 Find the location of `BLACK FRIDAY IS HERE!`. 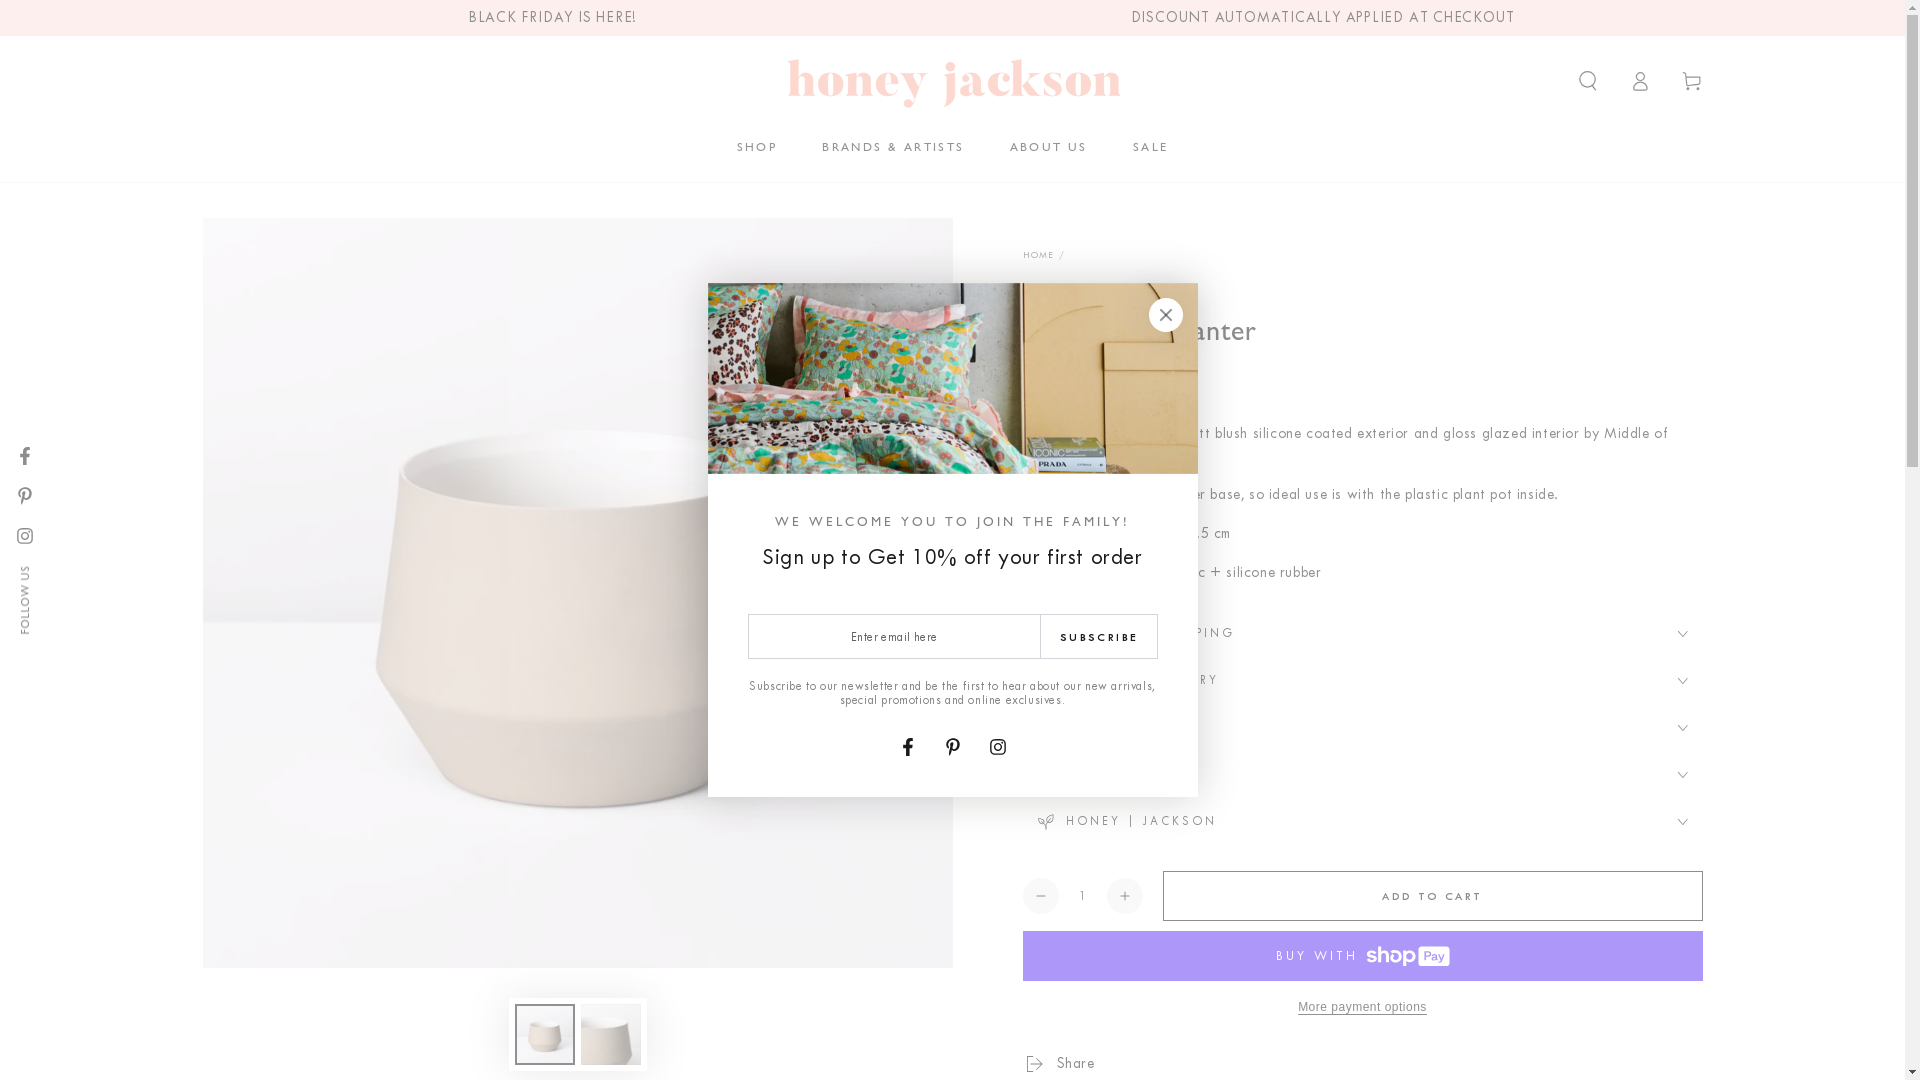

BLACK FRIDAY IS HERE! is located at coordinates (552, 18).